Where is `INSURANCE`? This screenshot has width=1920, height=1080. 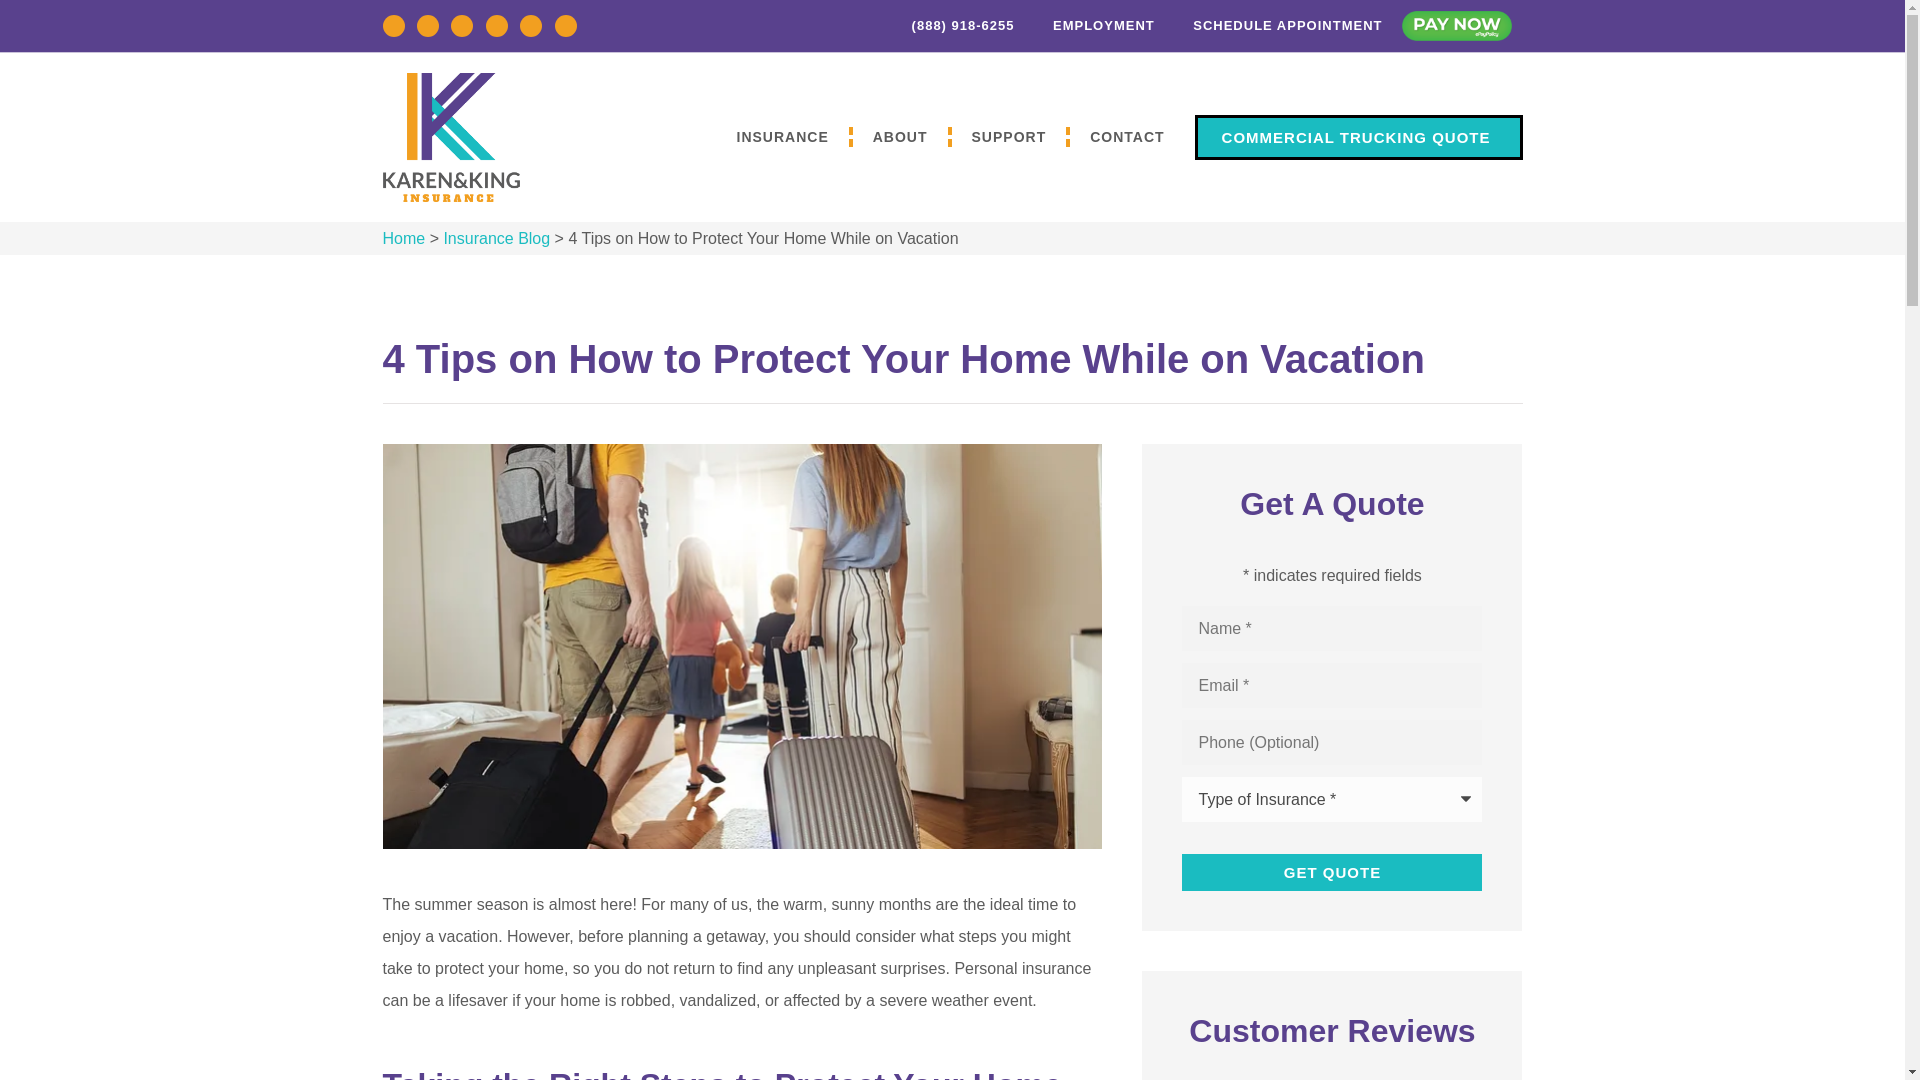 INSURANCE is located at coordinates (782, 136).